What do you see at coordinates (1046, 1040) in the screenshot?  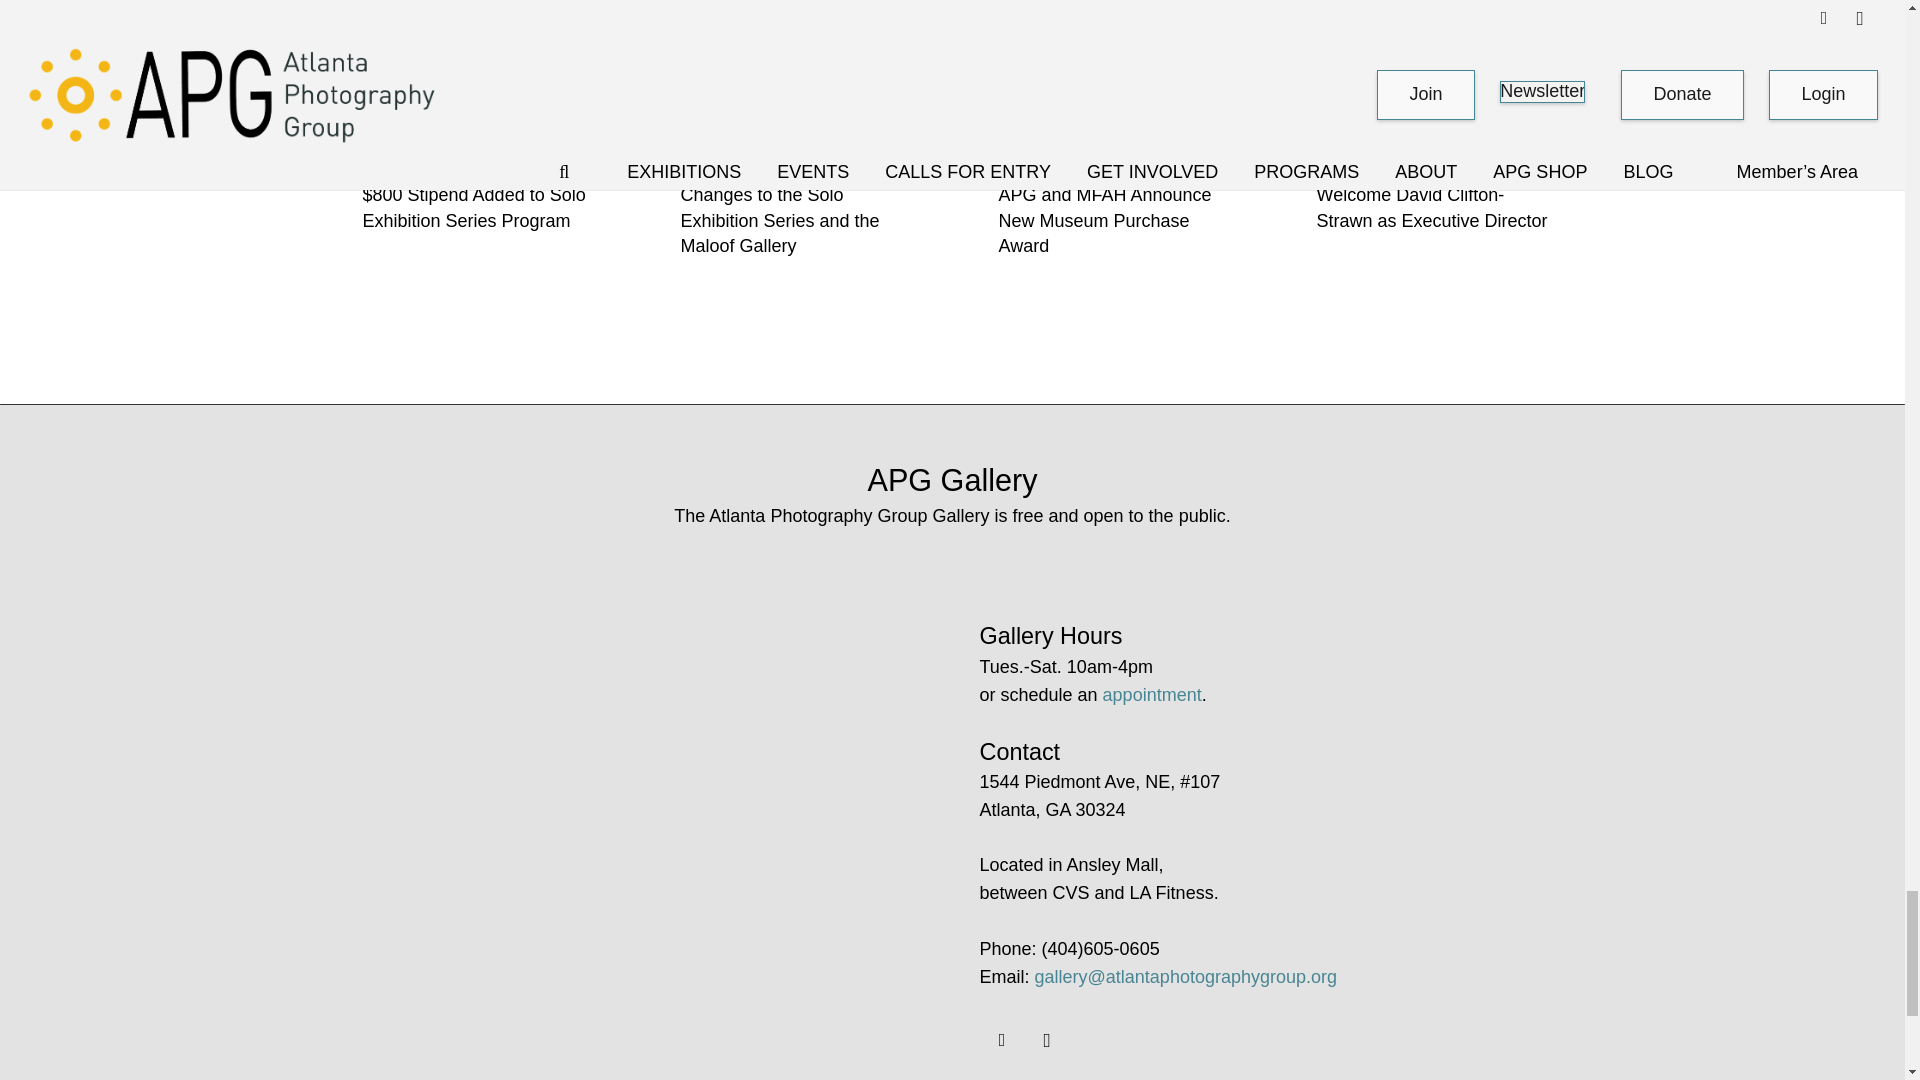 I see `Instagram` at bounding box center [1046, 1040].